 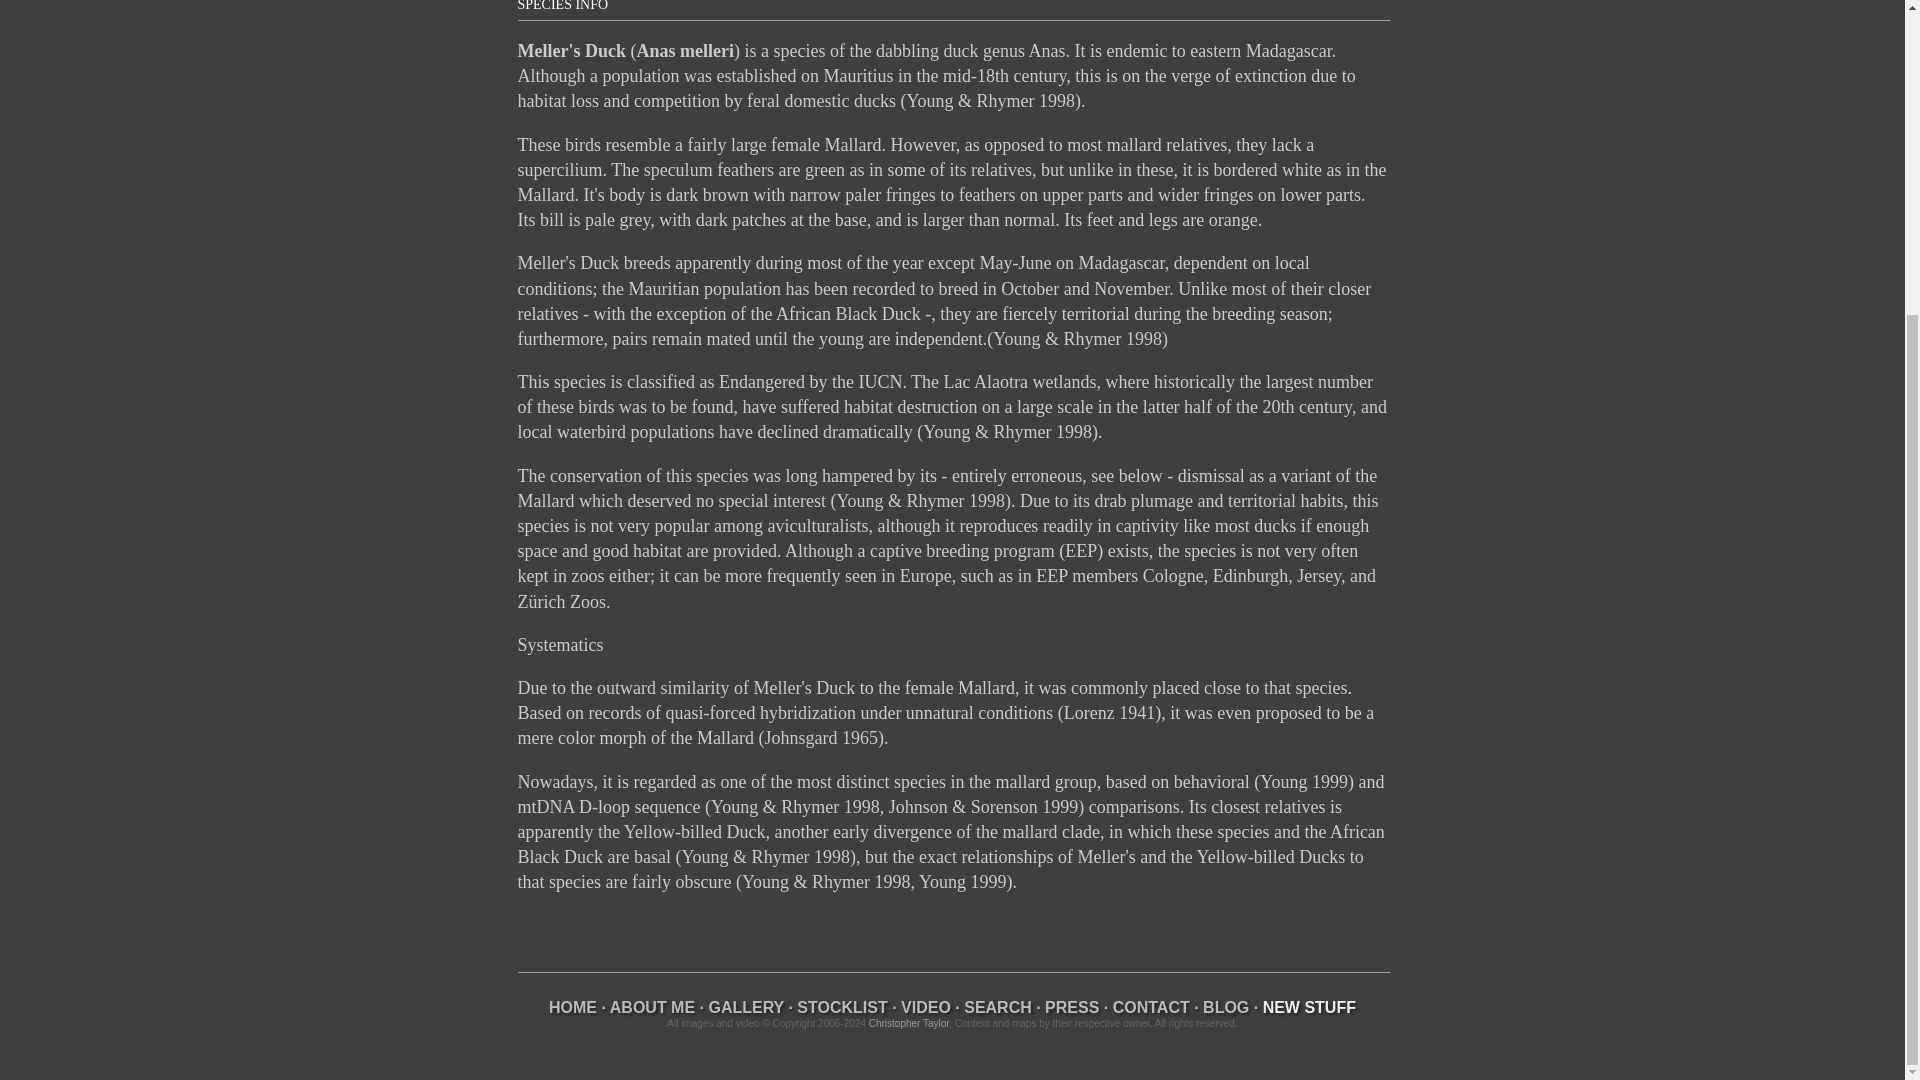 I want to click on Video Footage Gallery, so click(x=925, y=1008).